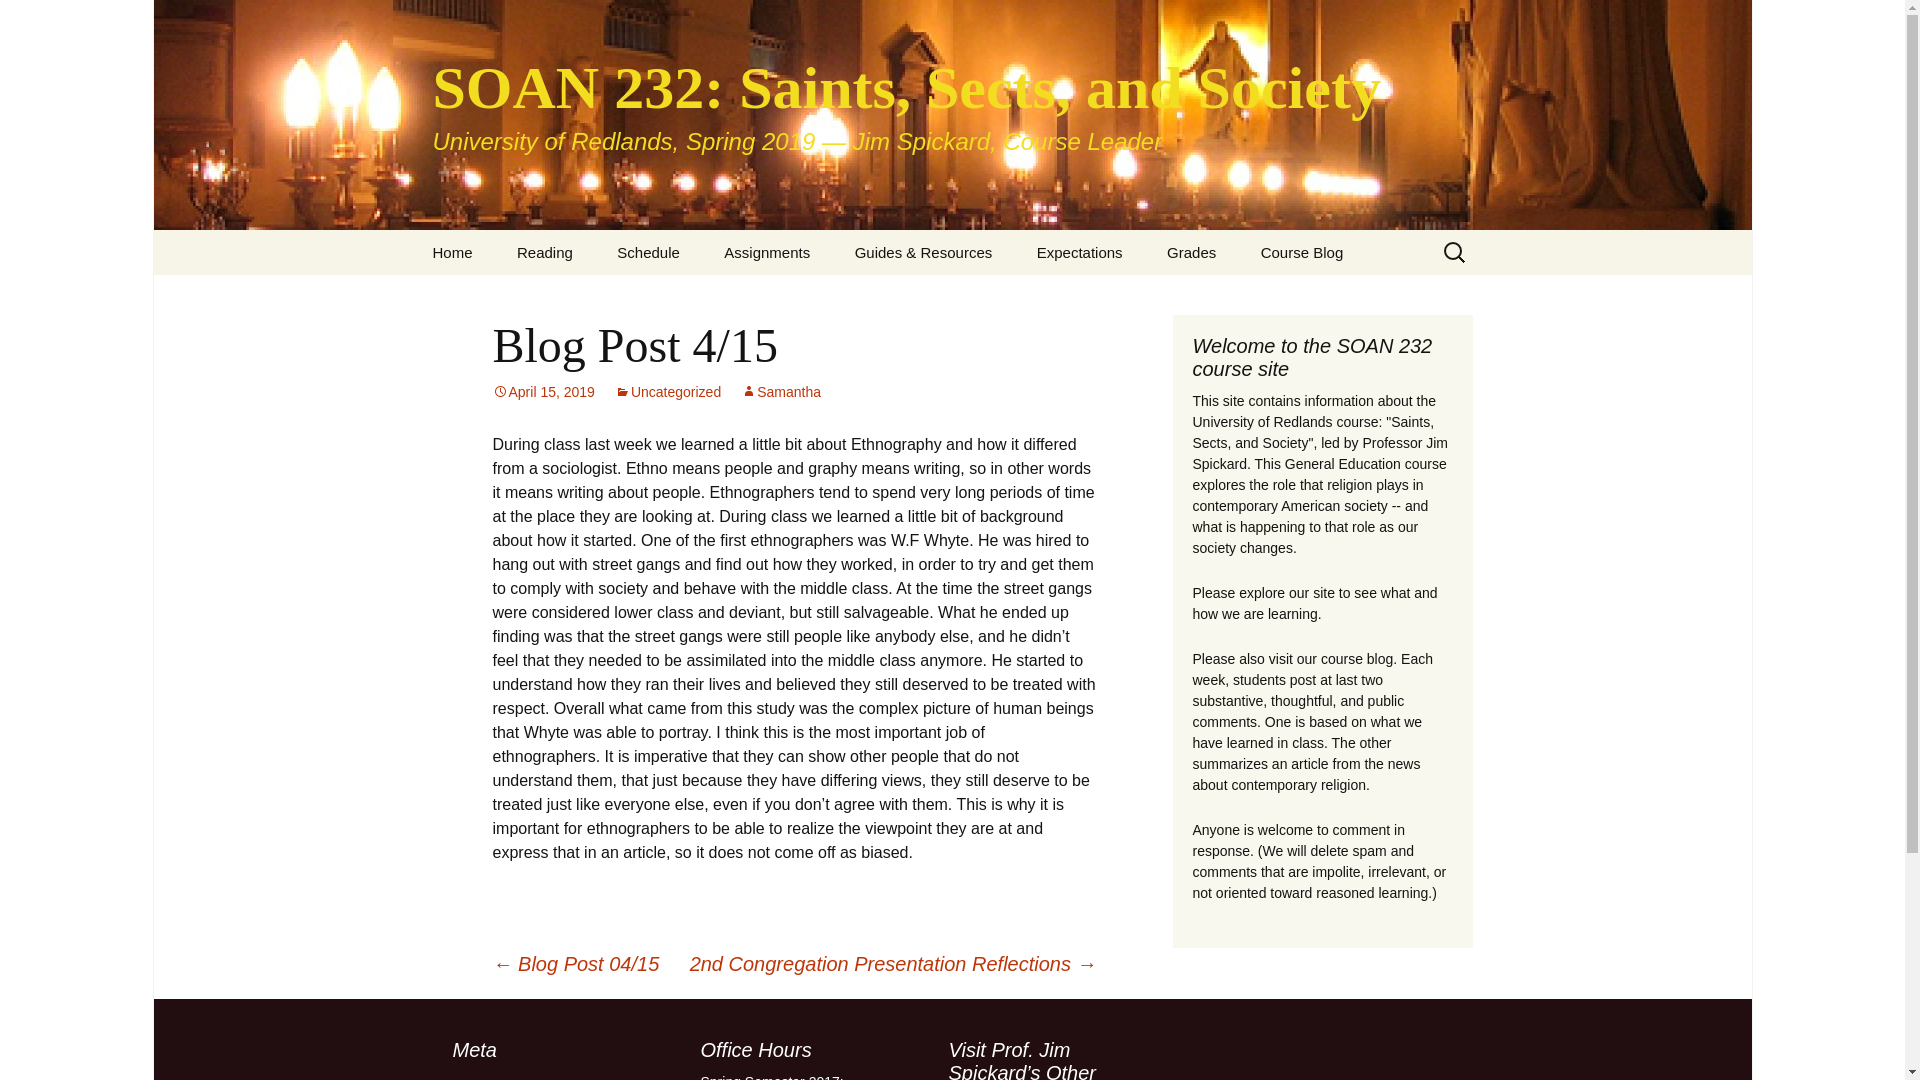 This screenshot has height=1080, width=1920. What do you see at coordinates (1246, 304) in the screenshot?
I see `How I Grade Course Participation` at bounding box center [1246, 304].